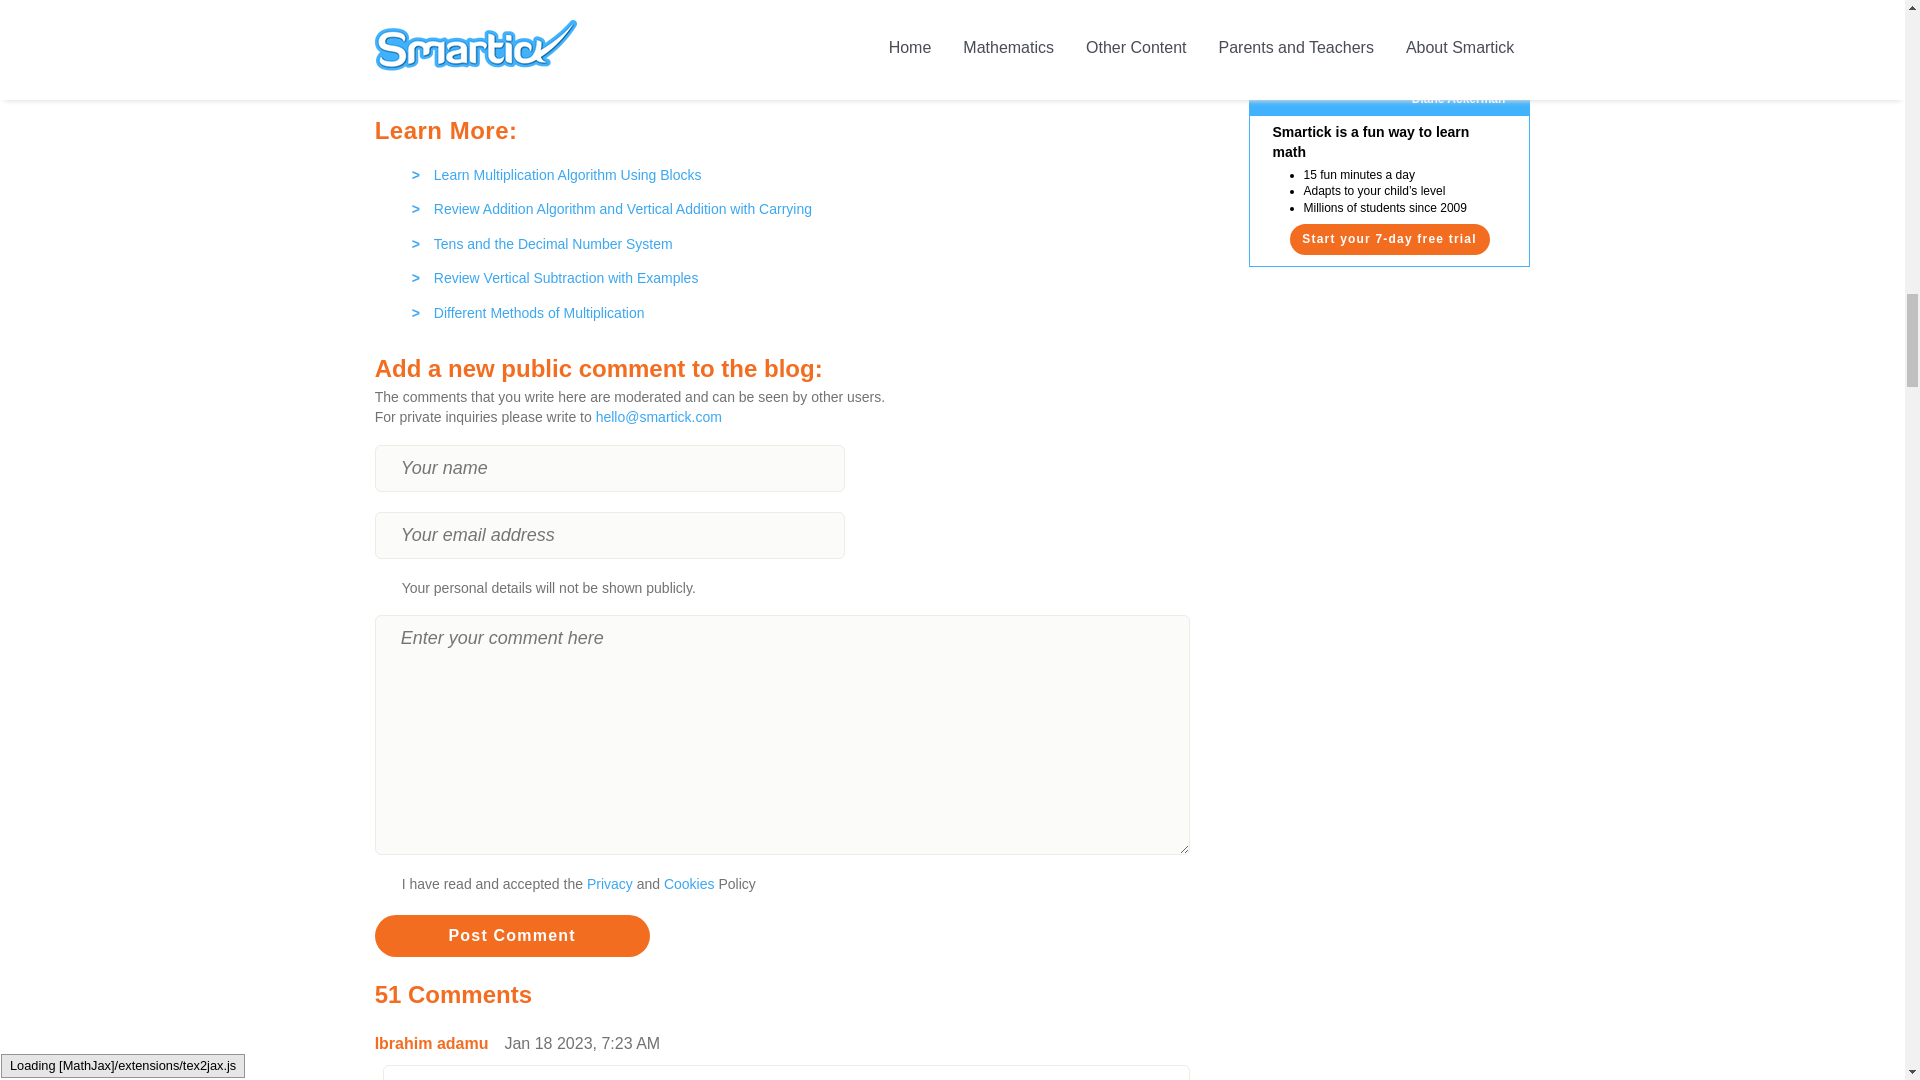  Describe the element at coordinates (794, 308) in the screenshot. I see `Different Methods of Multiplication` at that location.